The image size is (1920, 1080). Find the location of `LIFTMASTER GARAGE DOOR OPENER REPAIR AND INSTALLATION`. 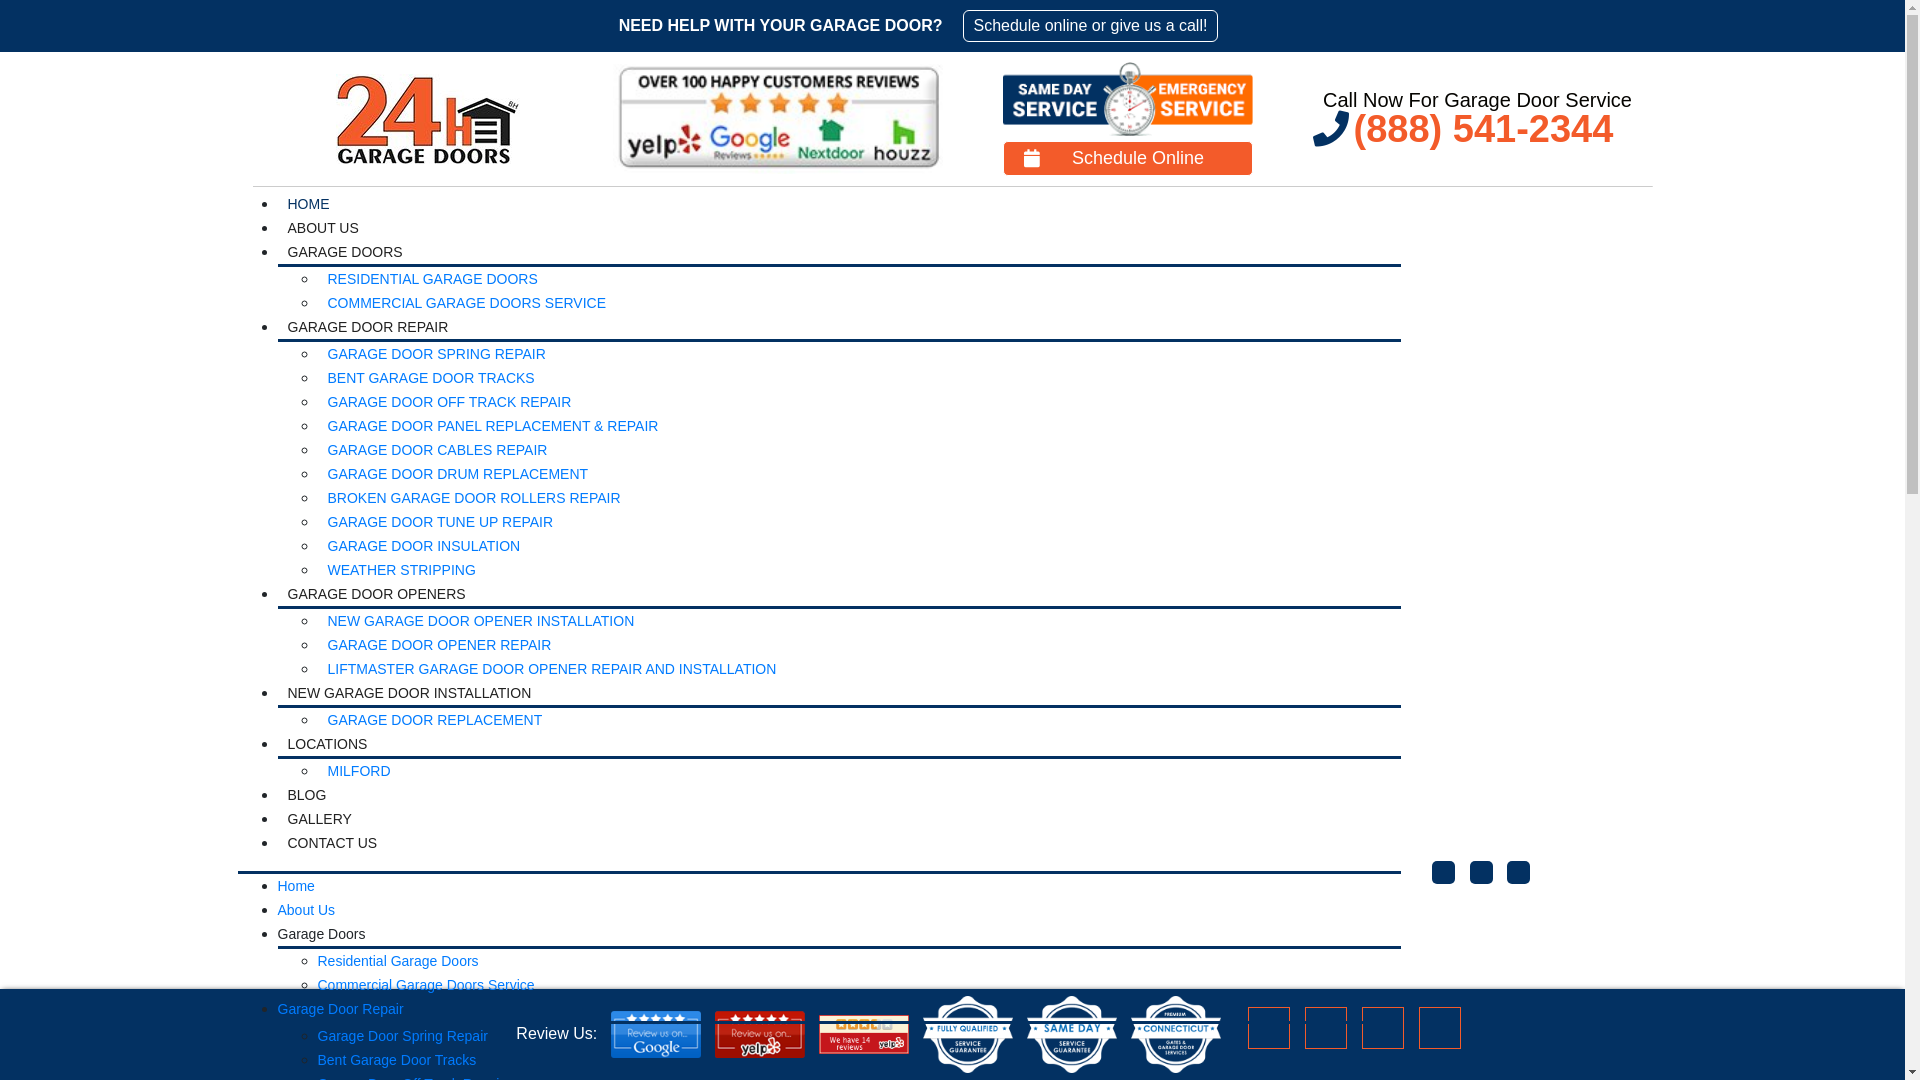

LIFTMASTER GARAGE DOOR OPENER REPAIR AND INSTALLATION is located at coordinates (552, 669).